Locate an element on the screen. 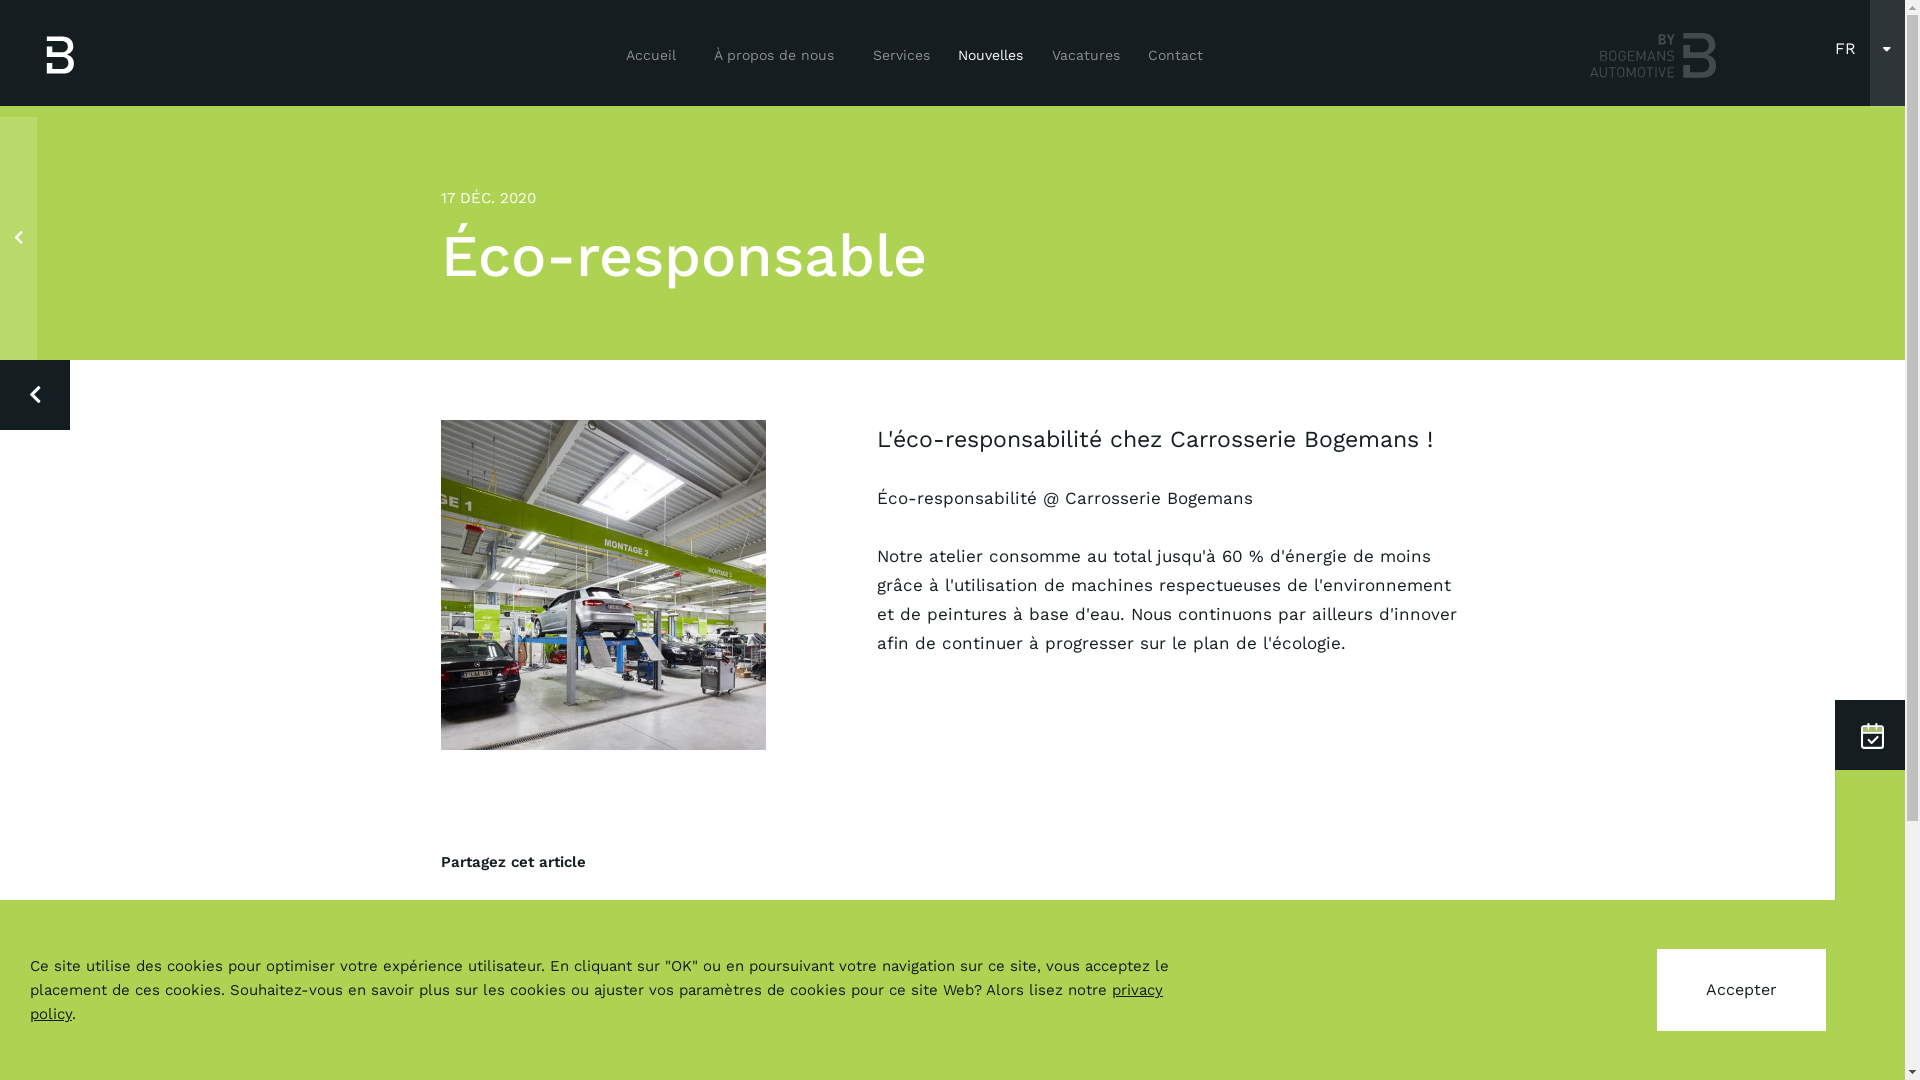  Contact is located at coordinates (1175, 56).